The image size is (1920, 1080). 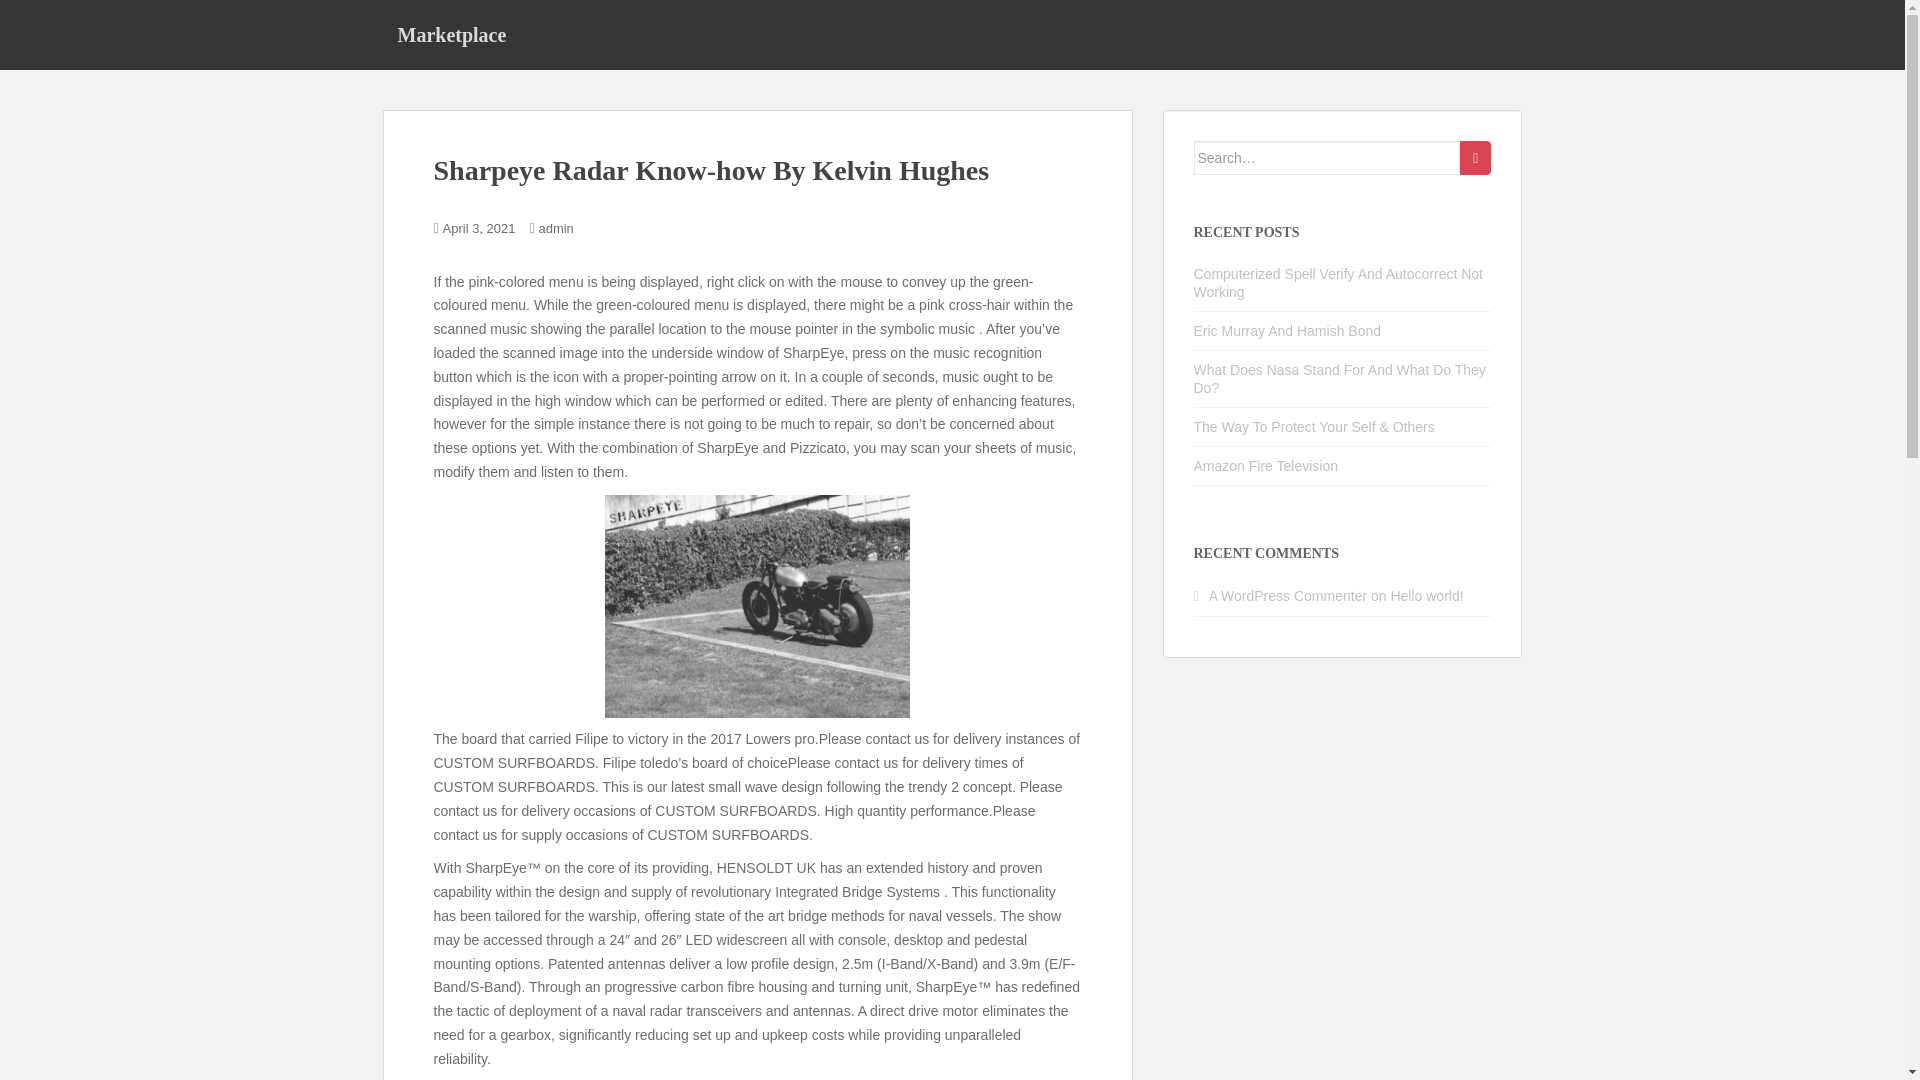 I want to click on Eric Murray And Hamish Bond, so click(x=1288, y=330).